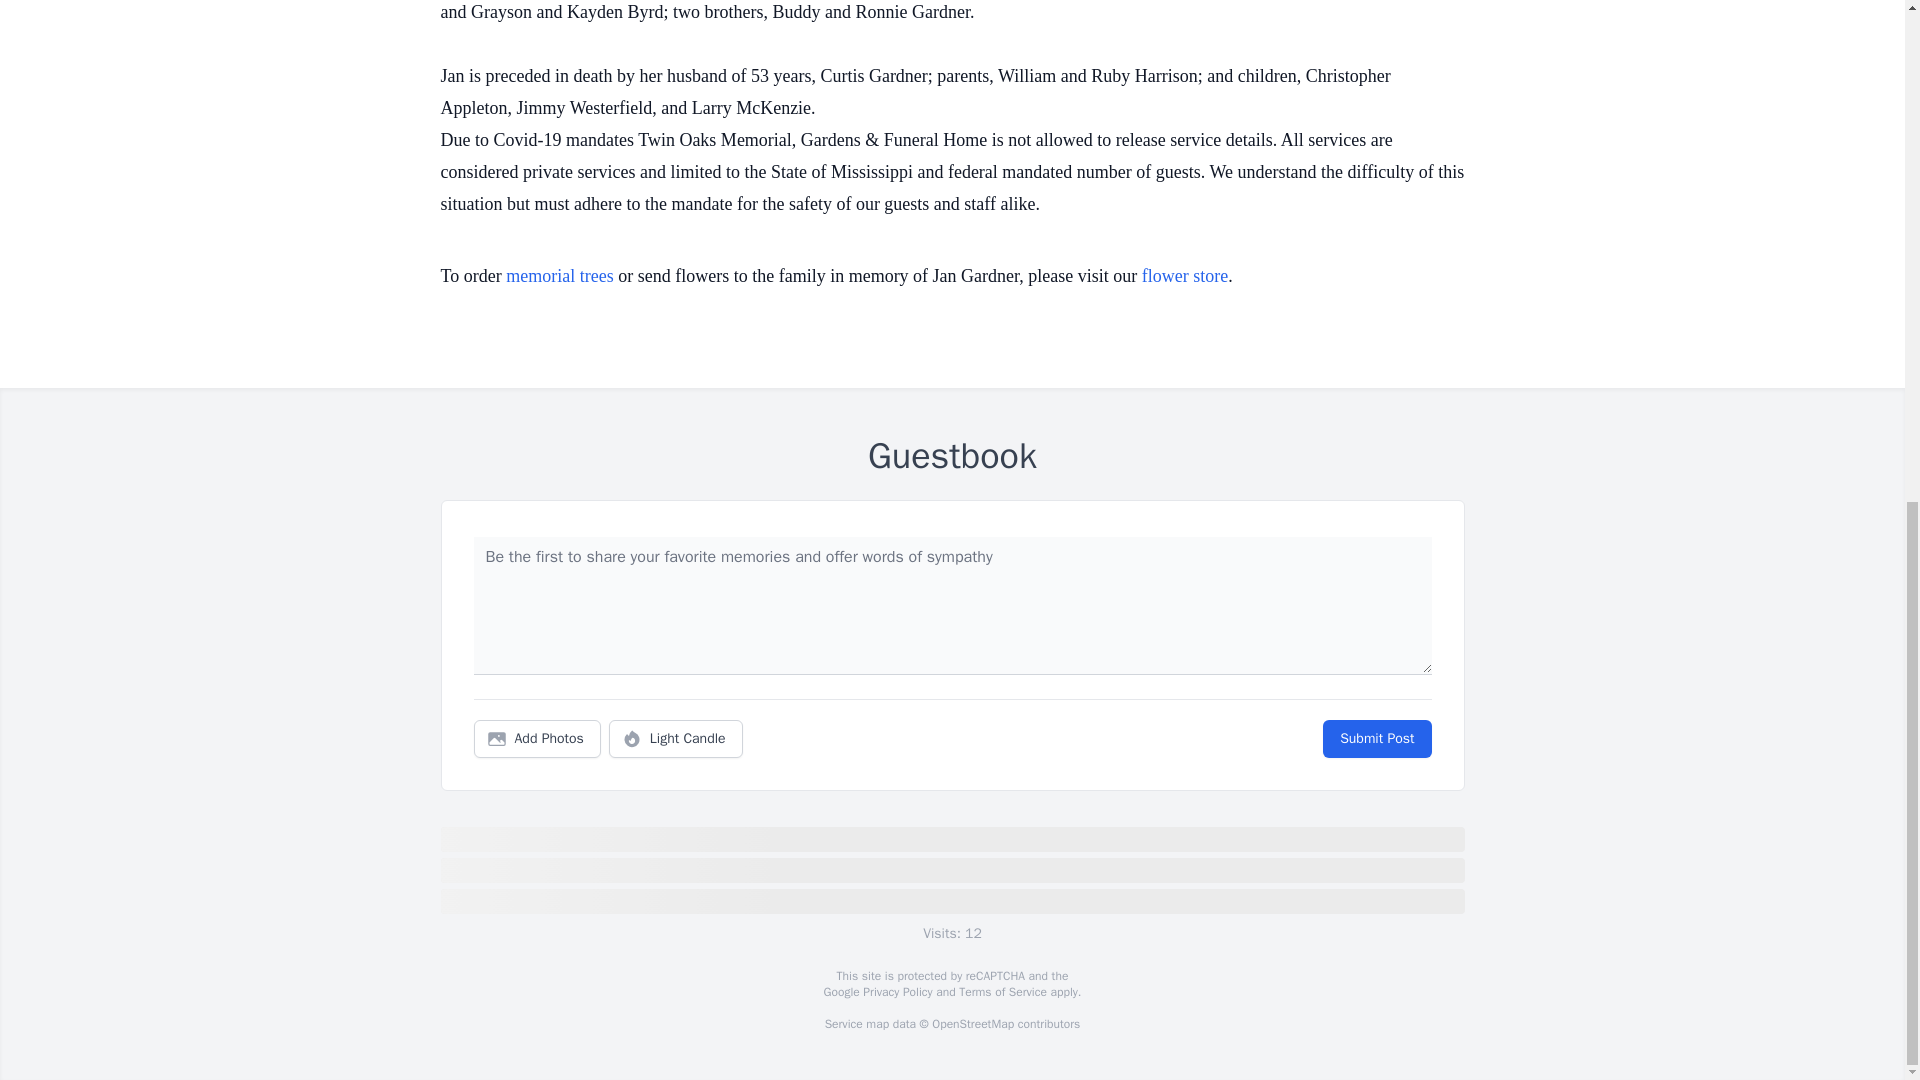 This screenshot has width=1920, height=1080. What do you see at coordinates (537, 739) in the screenshot?
I see `Add Photos` at bounding box center [537, 739].